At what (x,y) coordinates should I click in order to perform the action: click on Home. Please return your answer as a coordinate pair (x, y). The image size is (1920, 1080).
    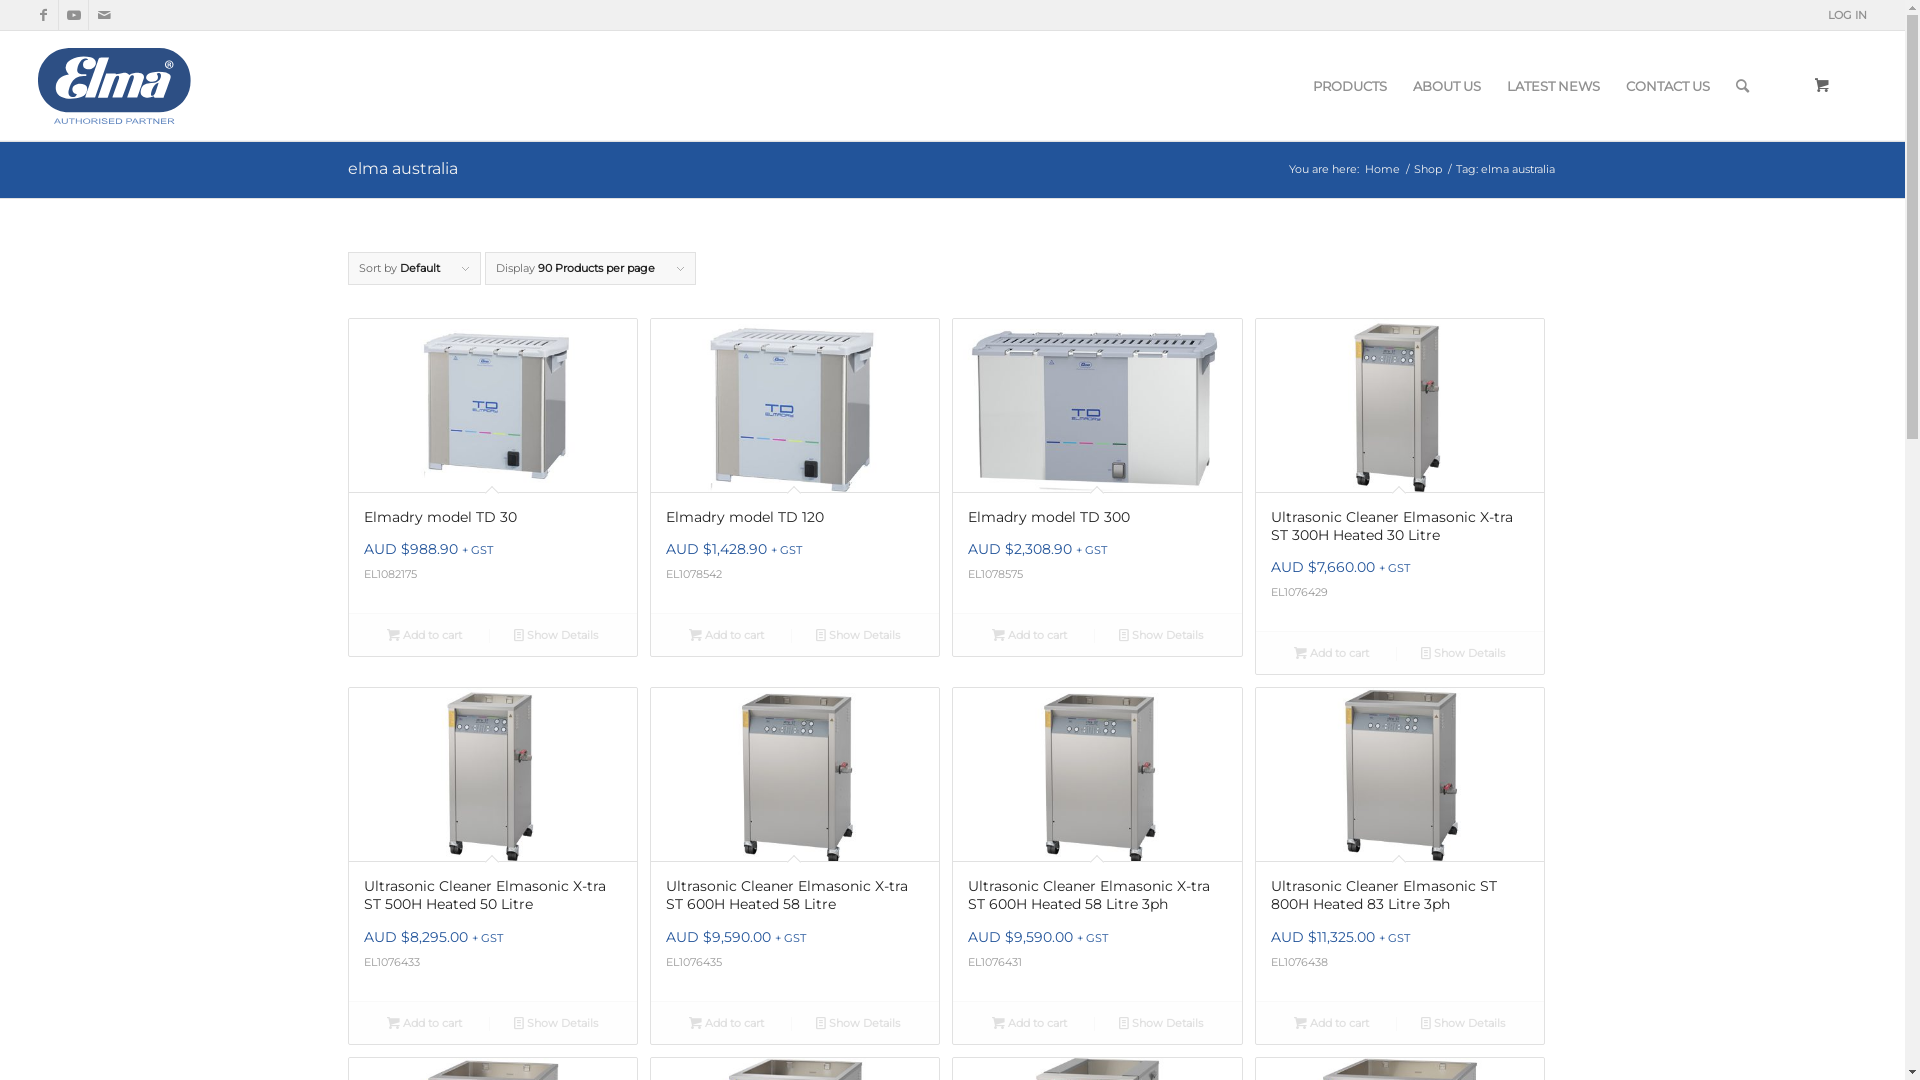
    Looking at the image, I should click on (1382, 170).